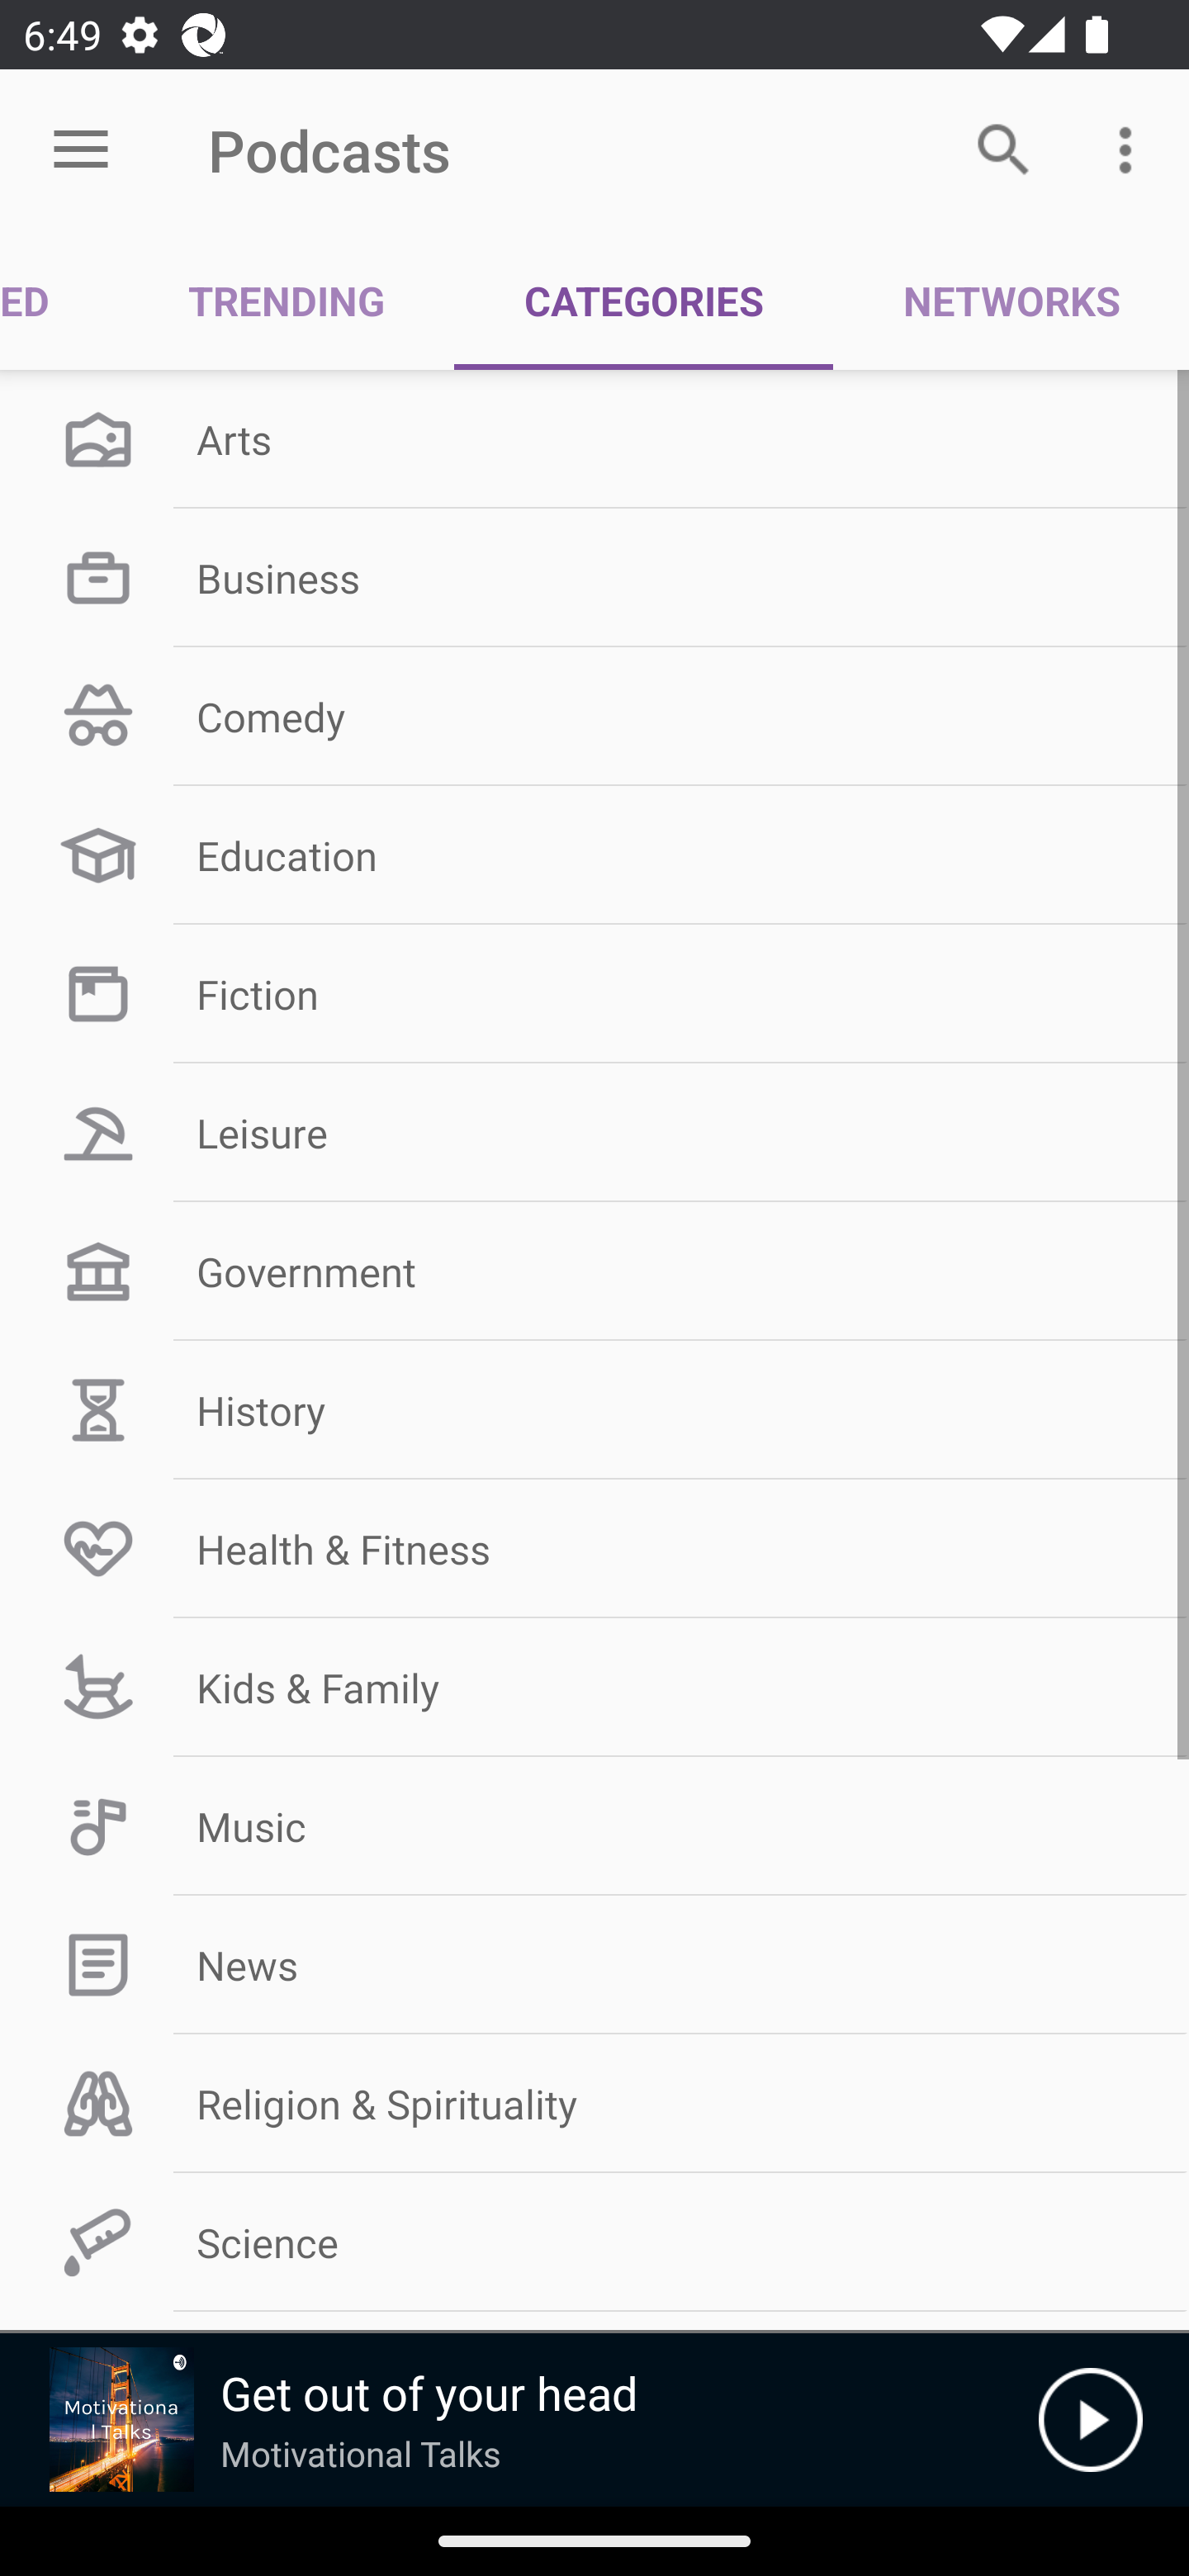  Describe the element at coordinates (81, 150) in the screenshot. I see `Open menu` at that location.